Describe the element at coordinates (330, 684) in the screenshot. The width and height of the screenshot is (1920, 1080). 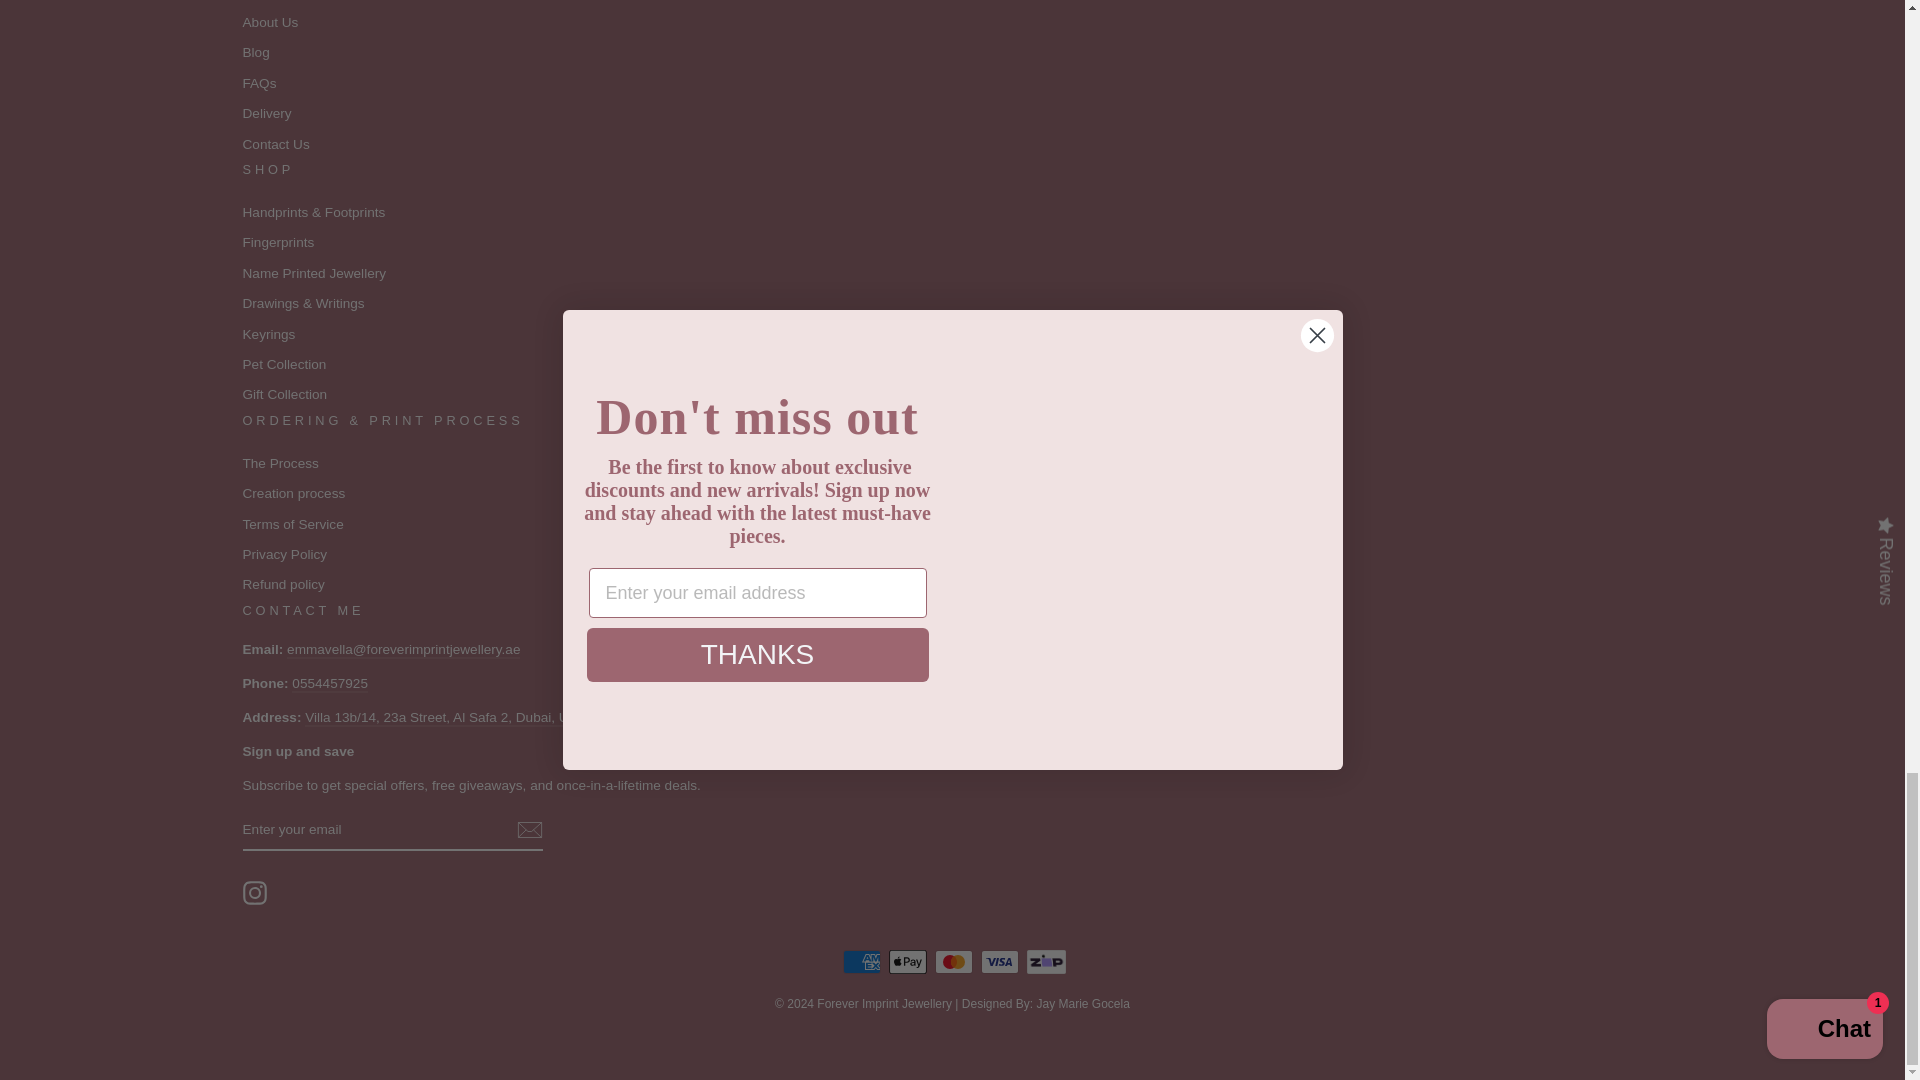
I see `tel:0554457925` at that location.